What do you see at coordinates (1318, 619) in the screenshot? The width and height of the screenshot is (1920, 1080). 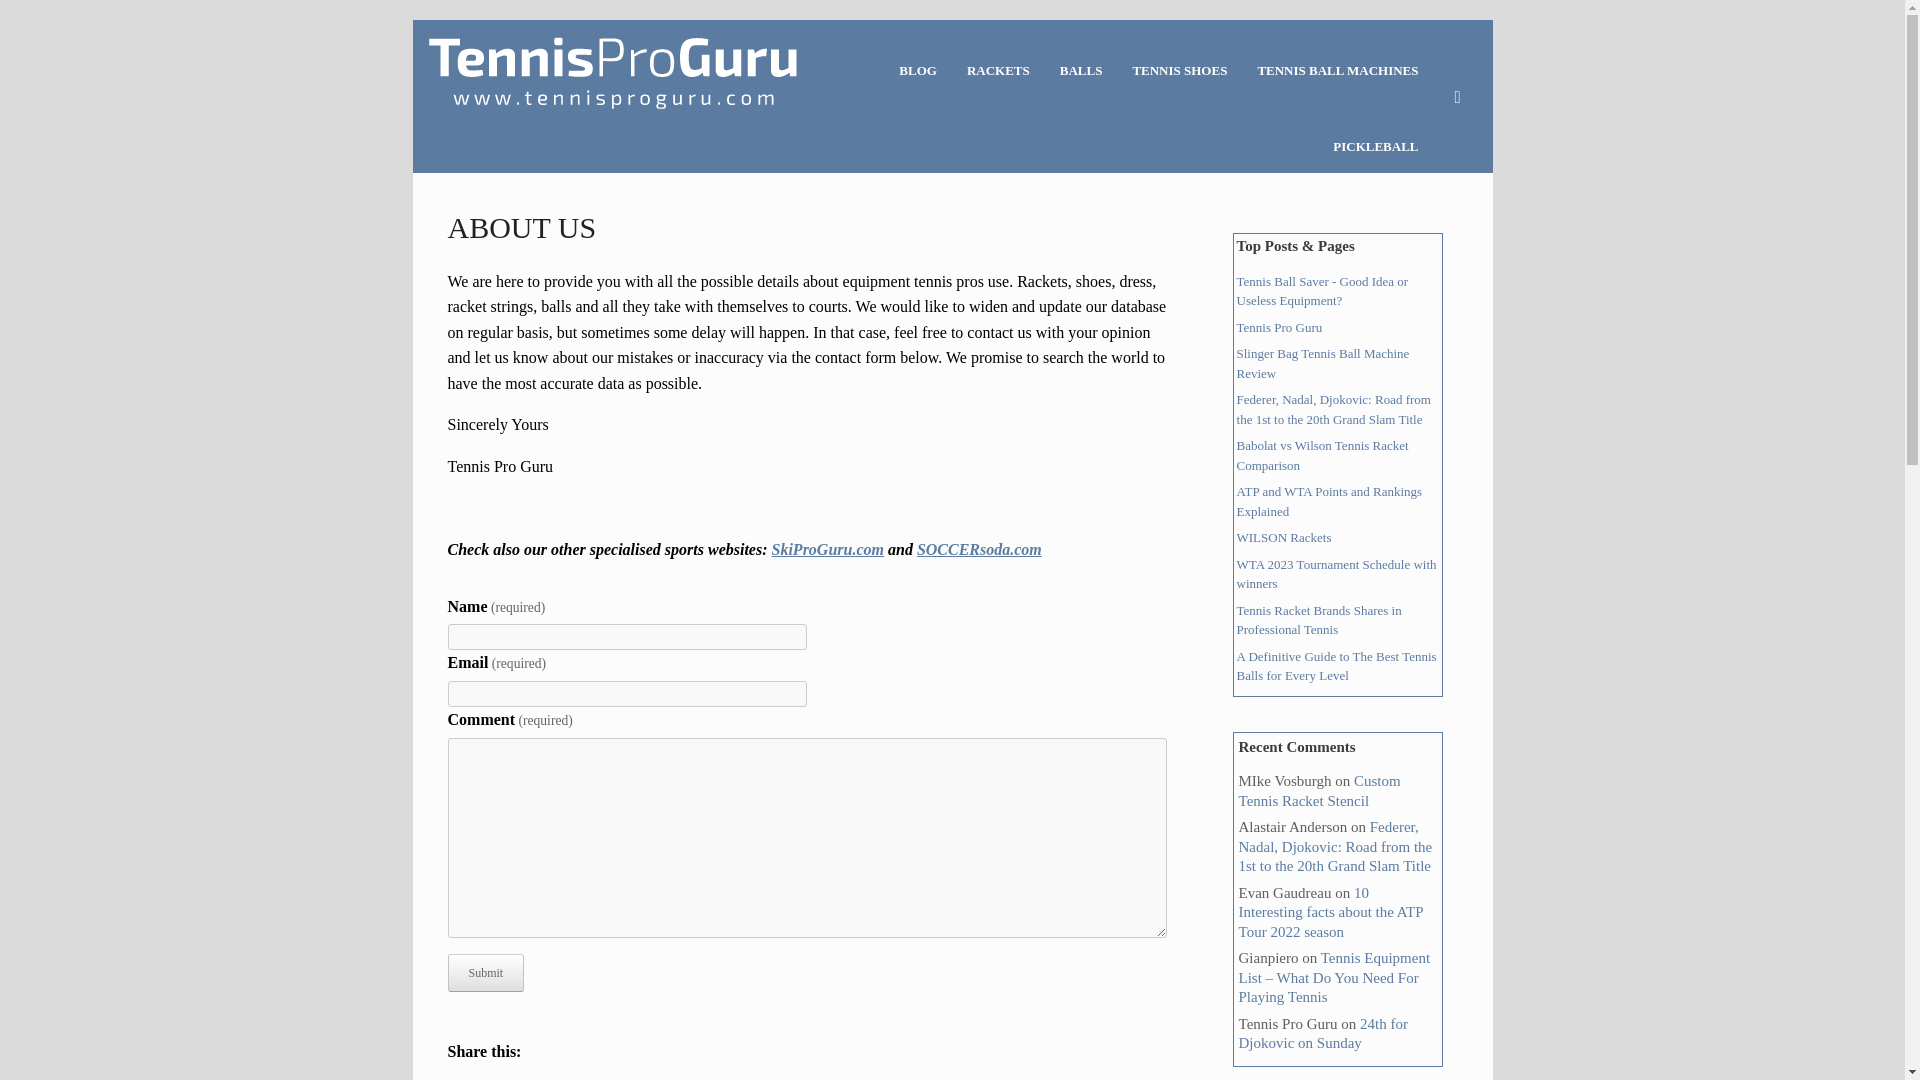 I see `Tennis Racket Brands Shares in Professional Tennis` at bounding box center [1318, 619].